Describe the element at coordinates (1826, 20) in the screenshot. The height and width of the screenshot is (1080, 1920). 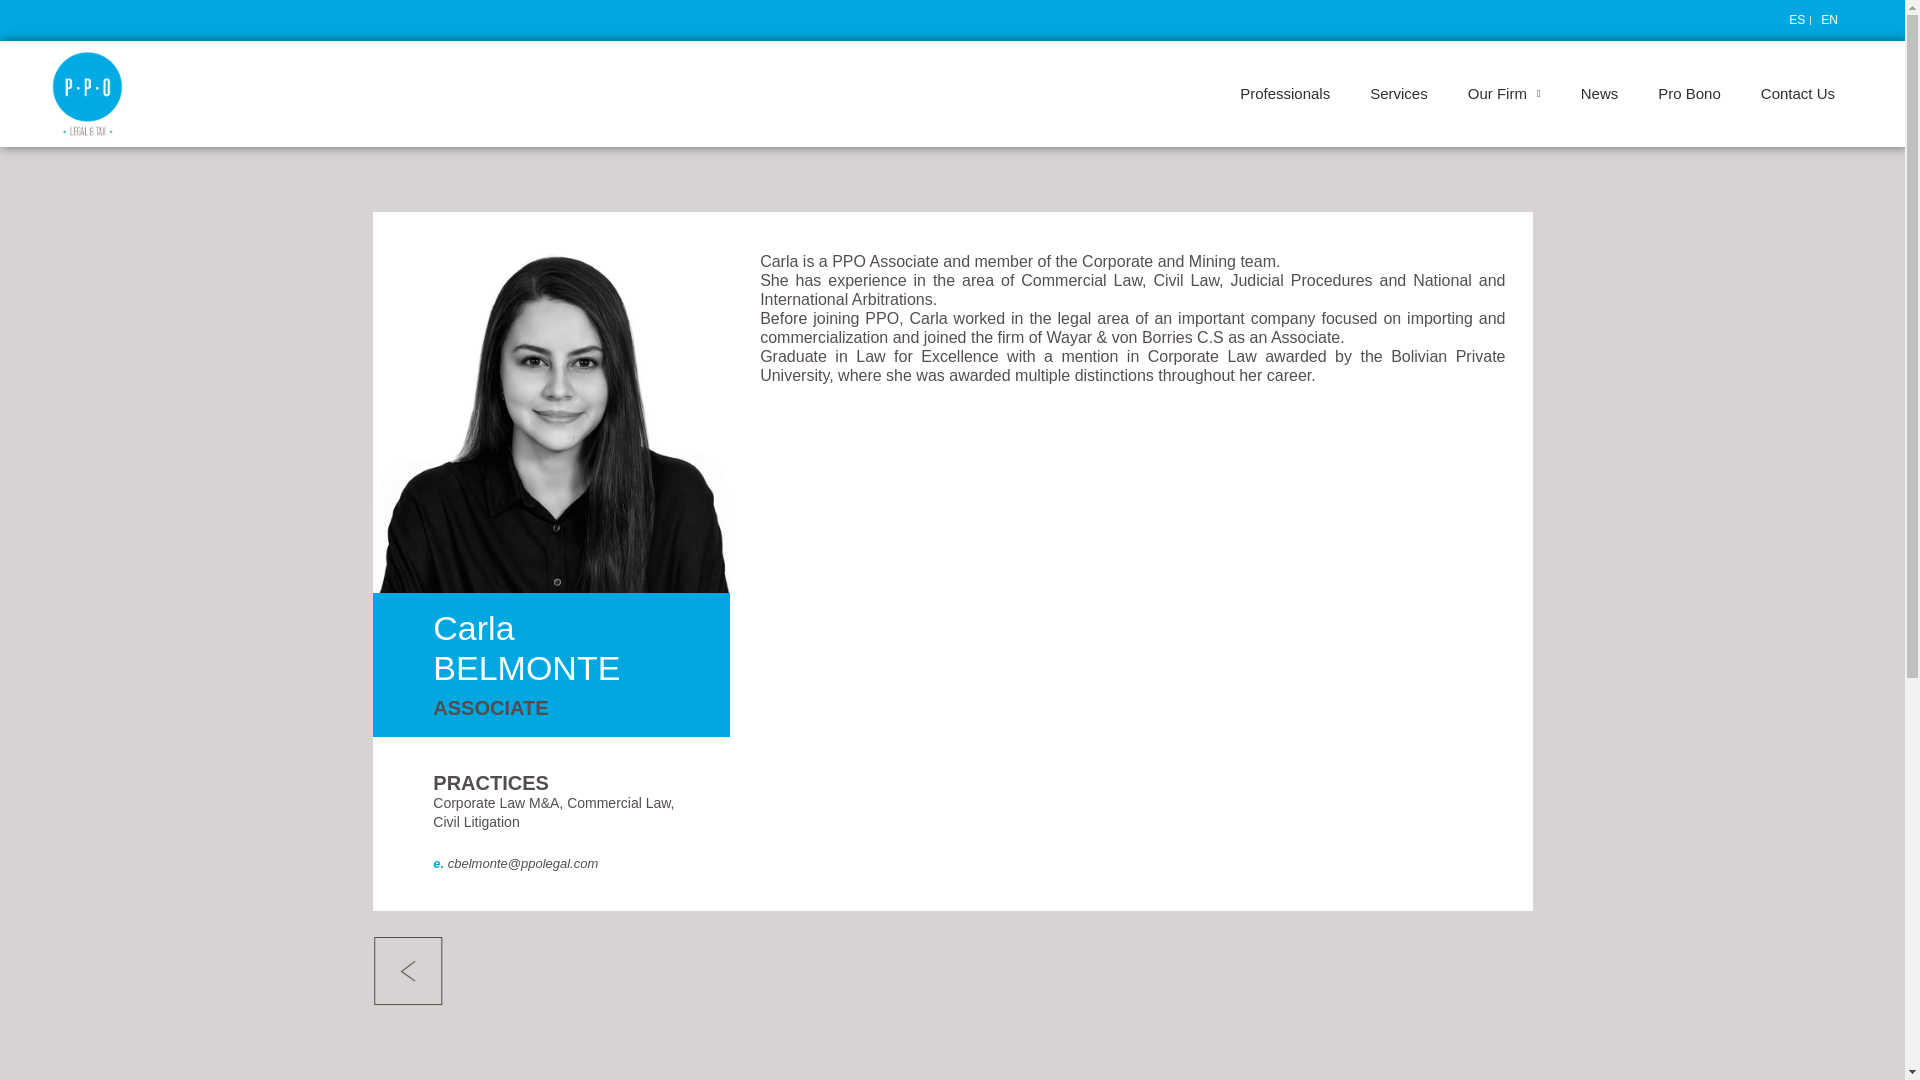
I see `EN` at that location.